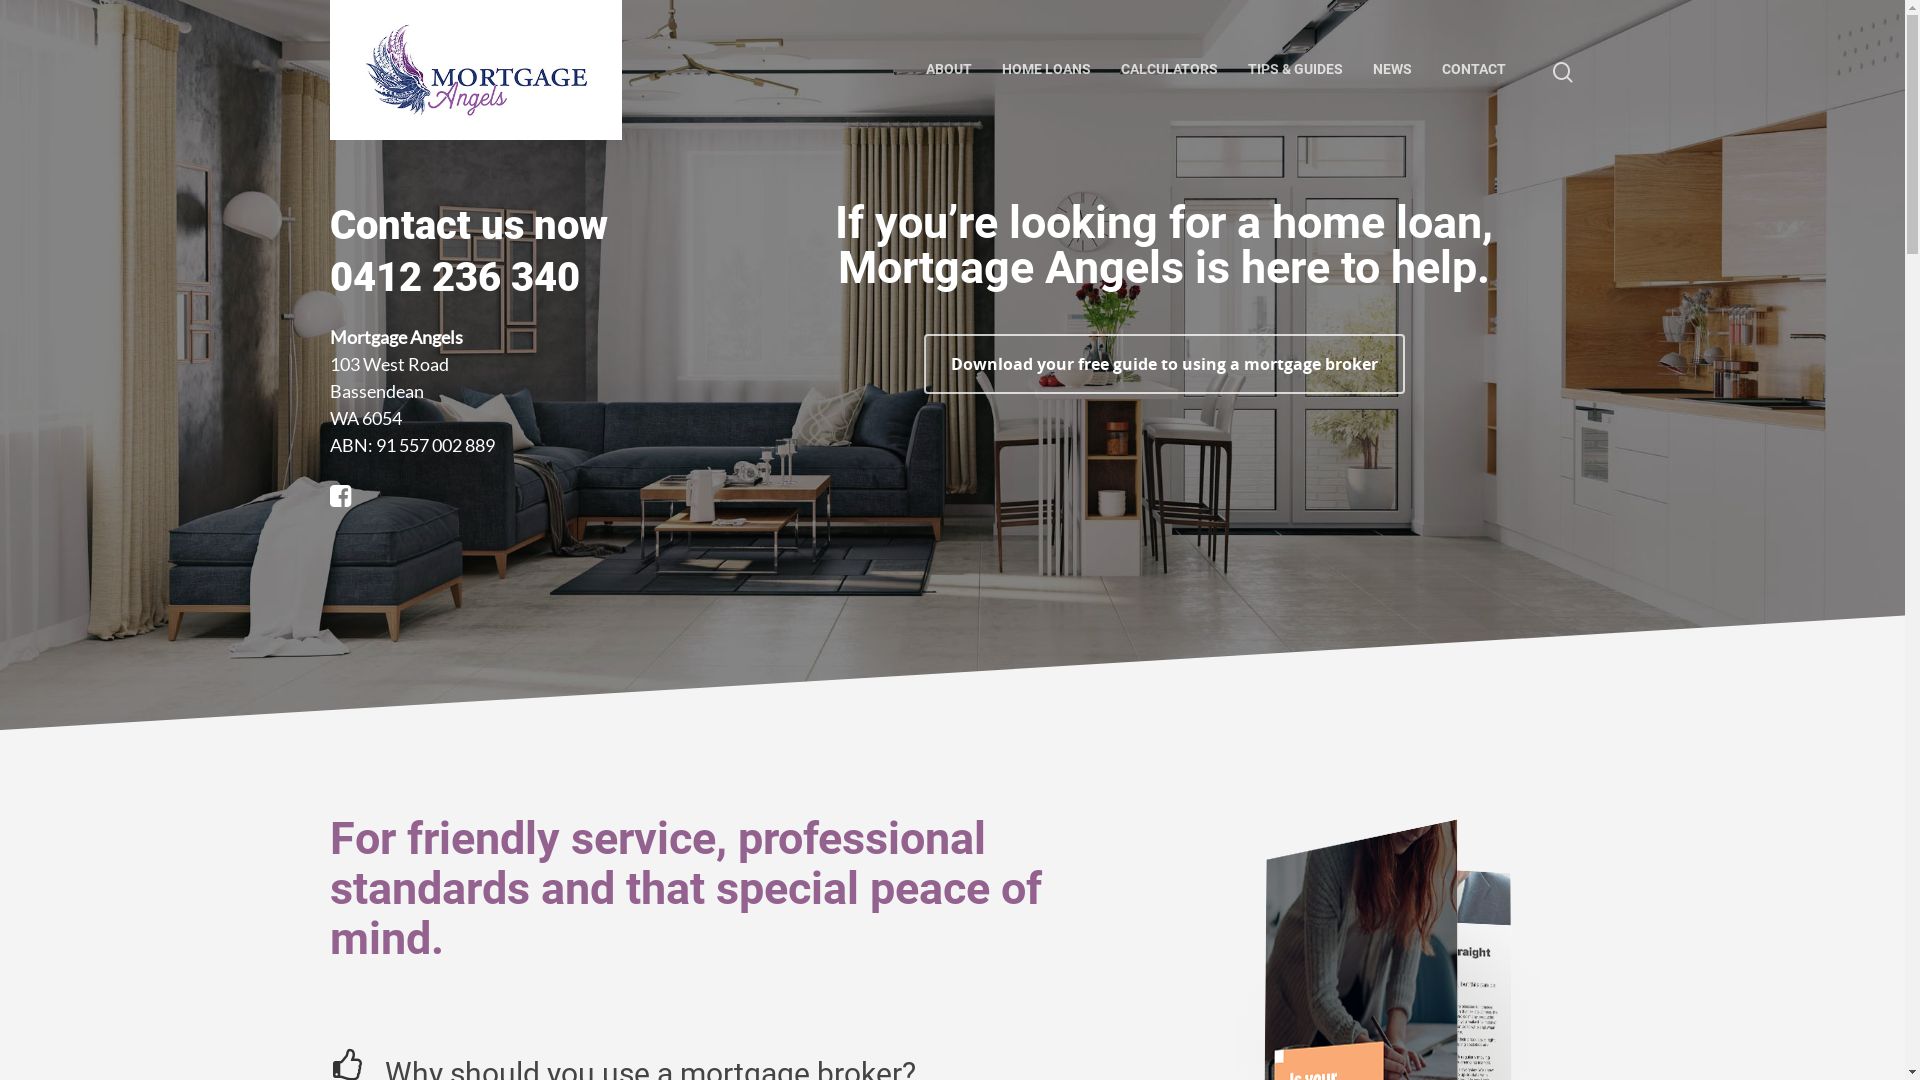  I want to click on NEWS, so click(1392, 70).